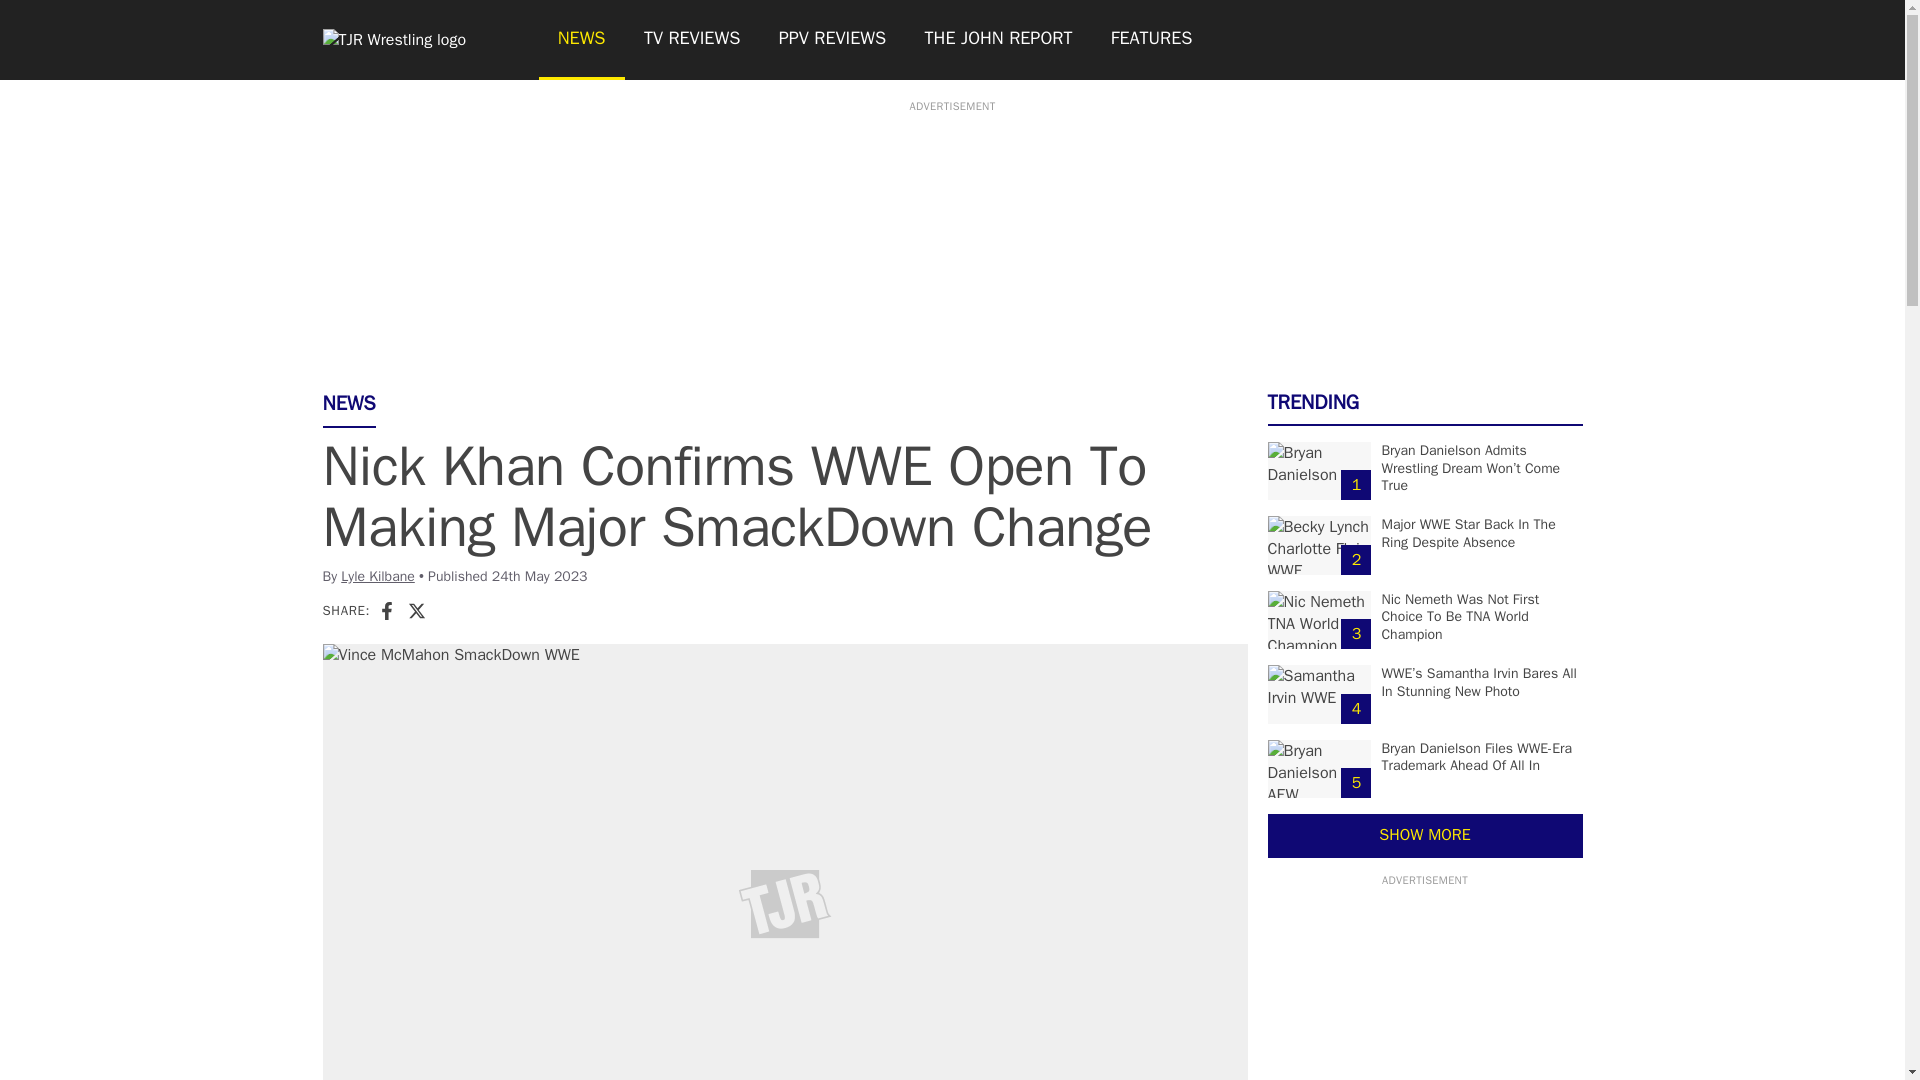  I want to click on TV REVIEWS, so click(692, 40).